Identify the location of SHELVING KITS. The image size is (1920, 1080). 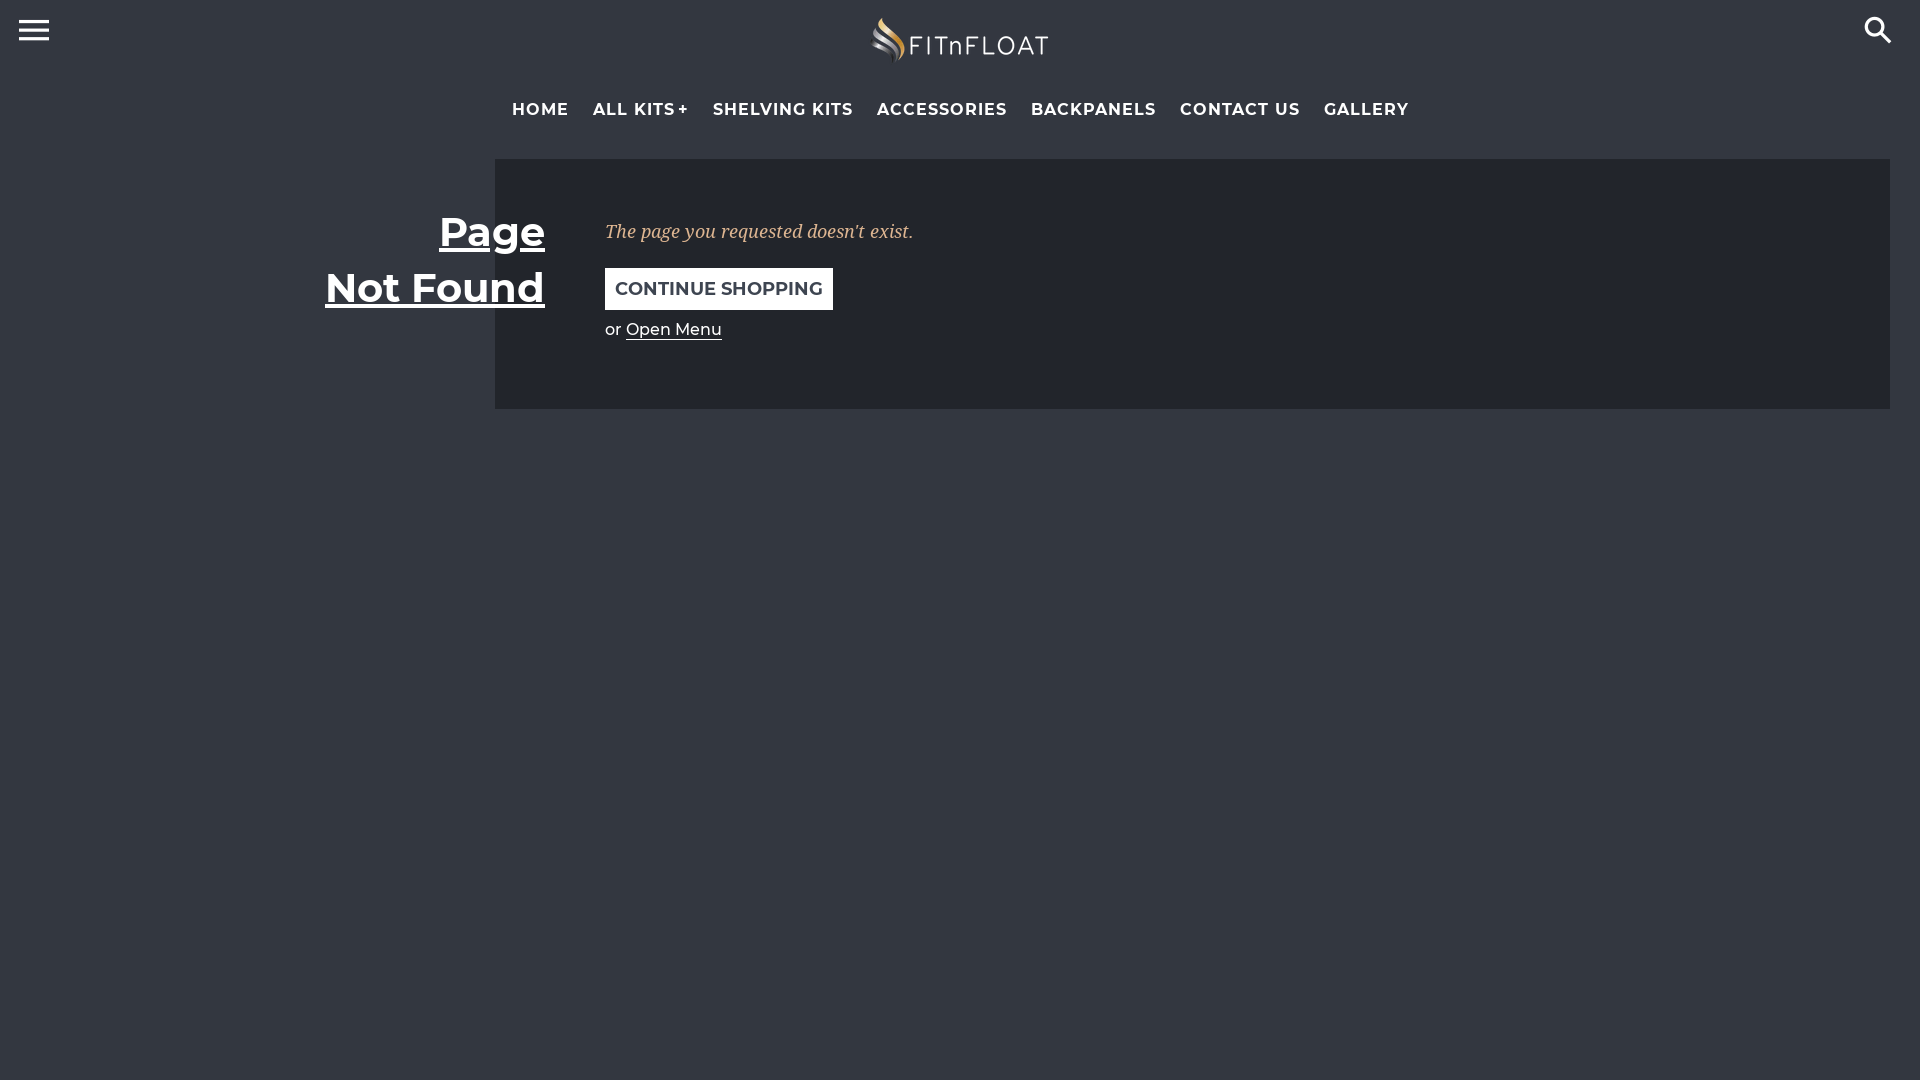
(782, 110).